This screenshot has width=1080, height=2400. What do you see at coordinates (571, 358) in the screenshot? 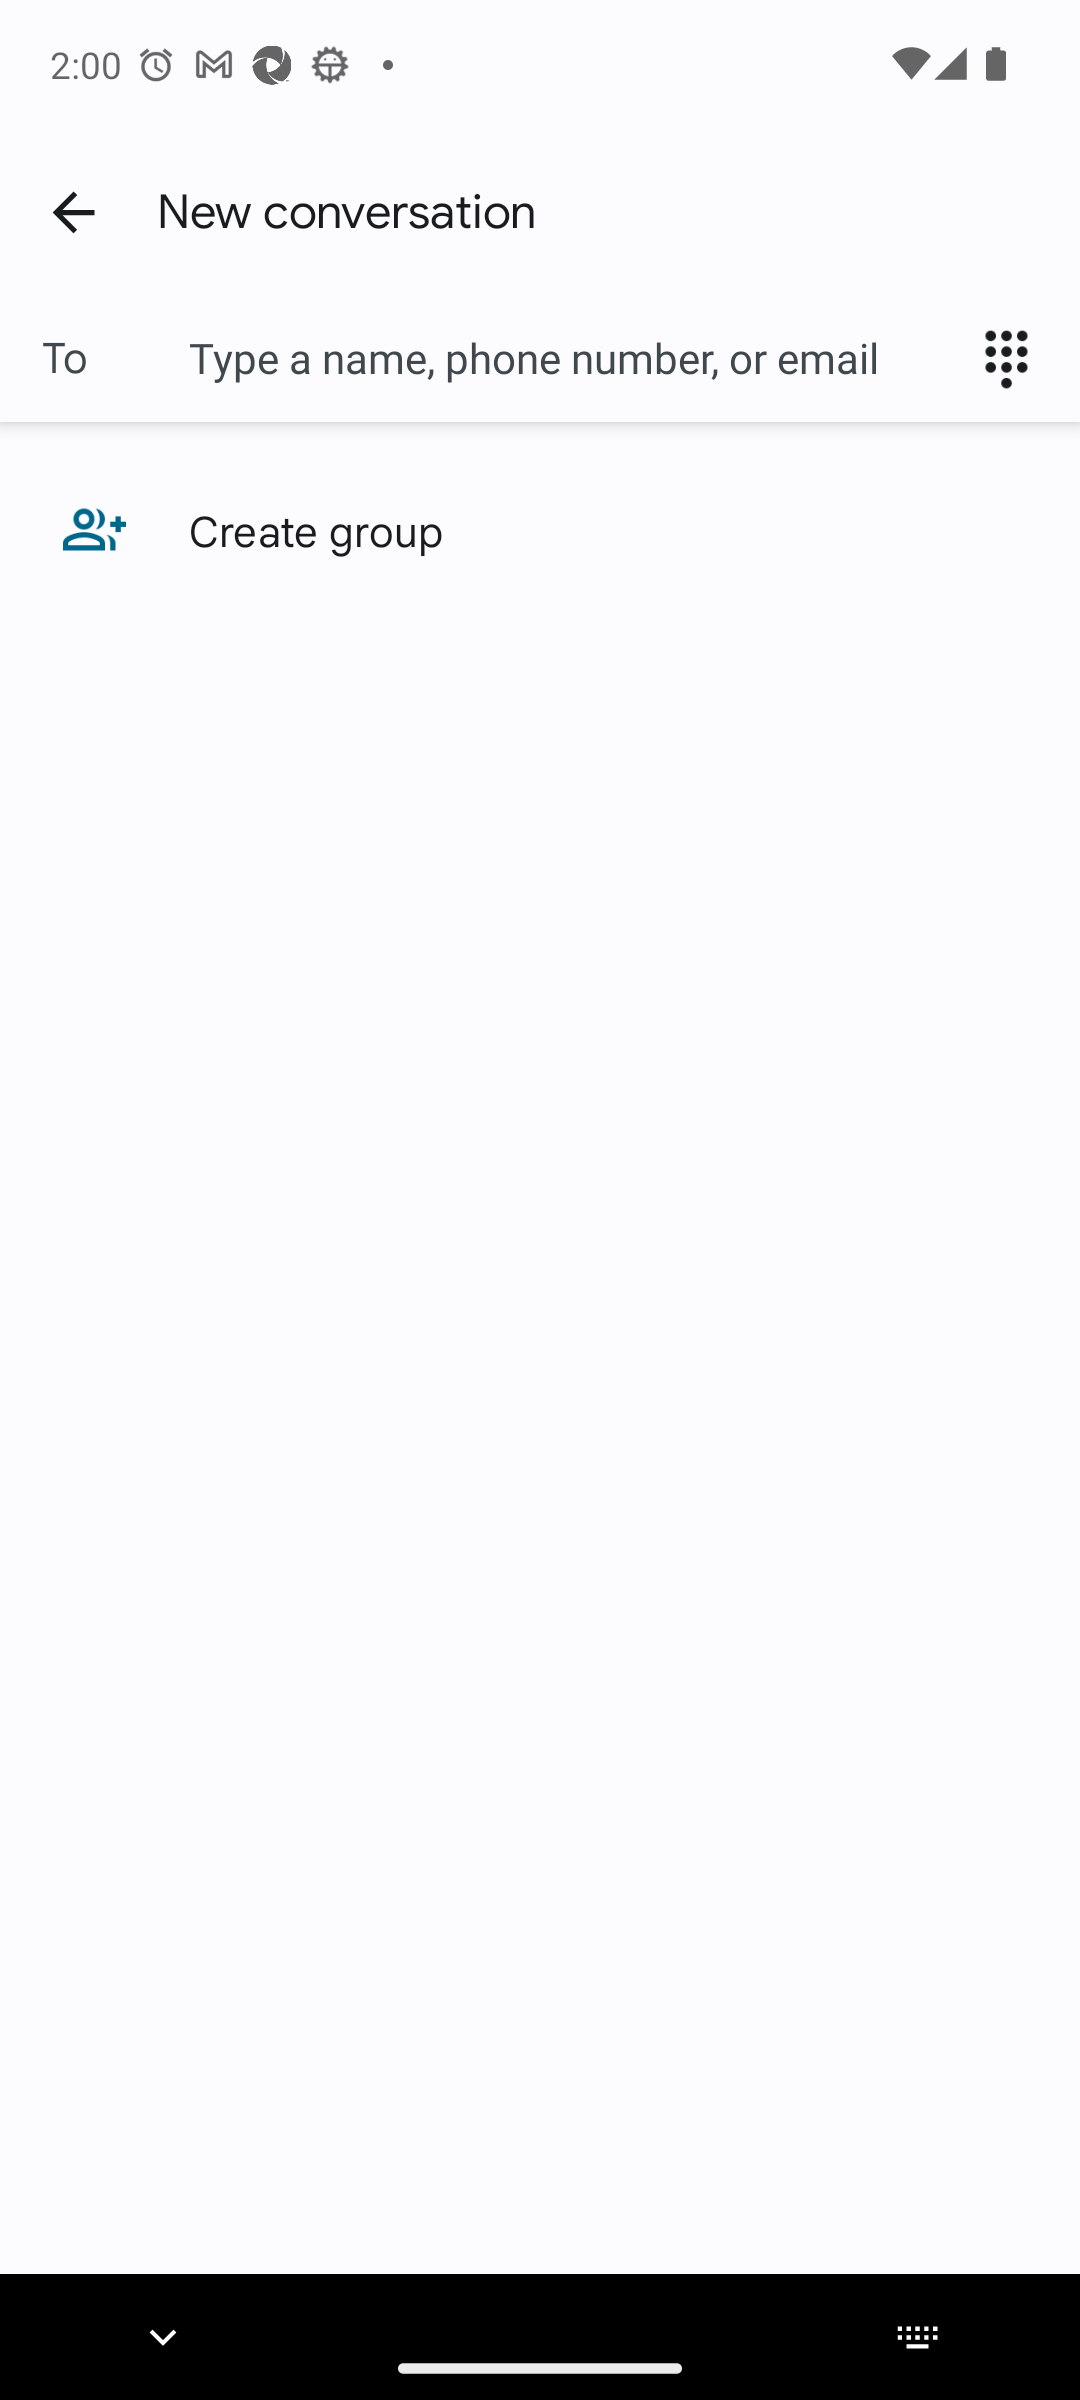
I see `Type a name, phone number, or email` at bounding box center [571, 358].